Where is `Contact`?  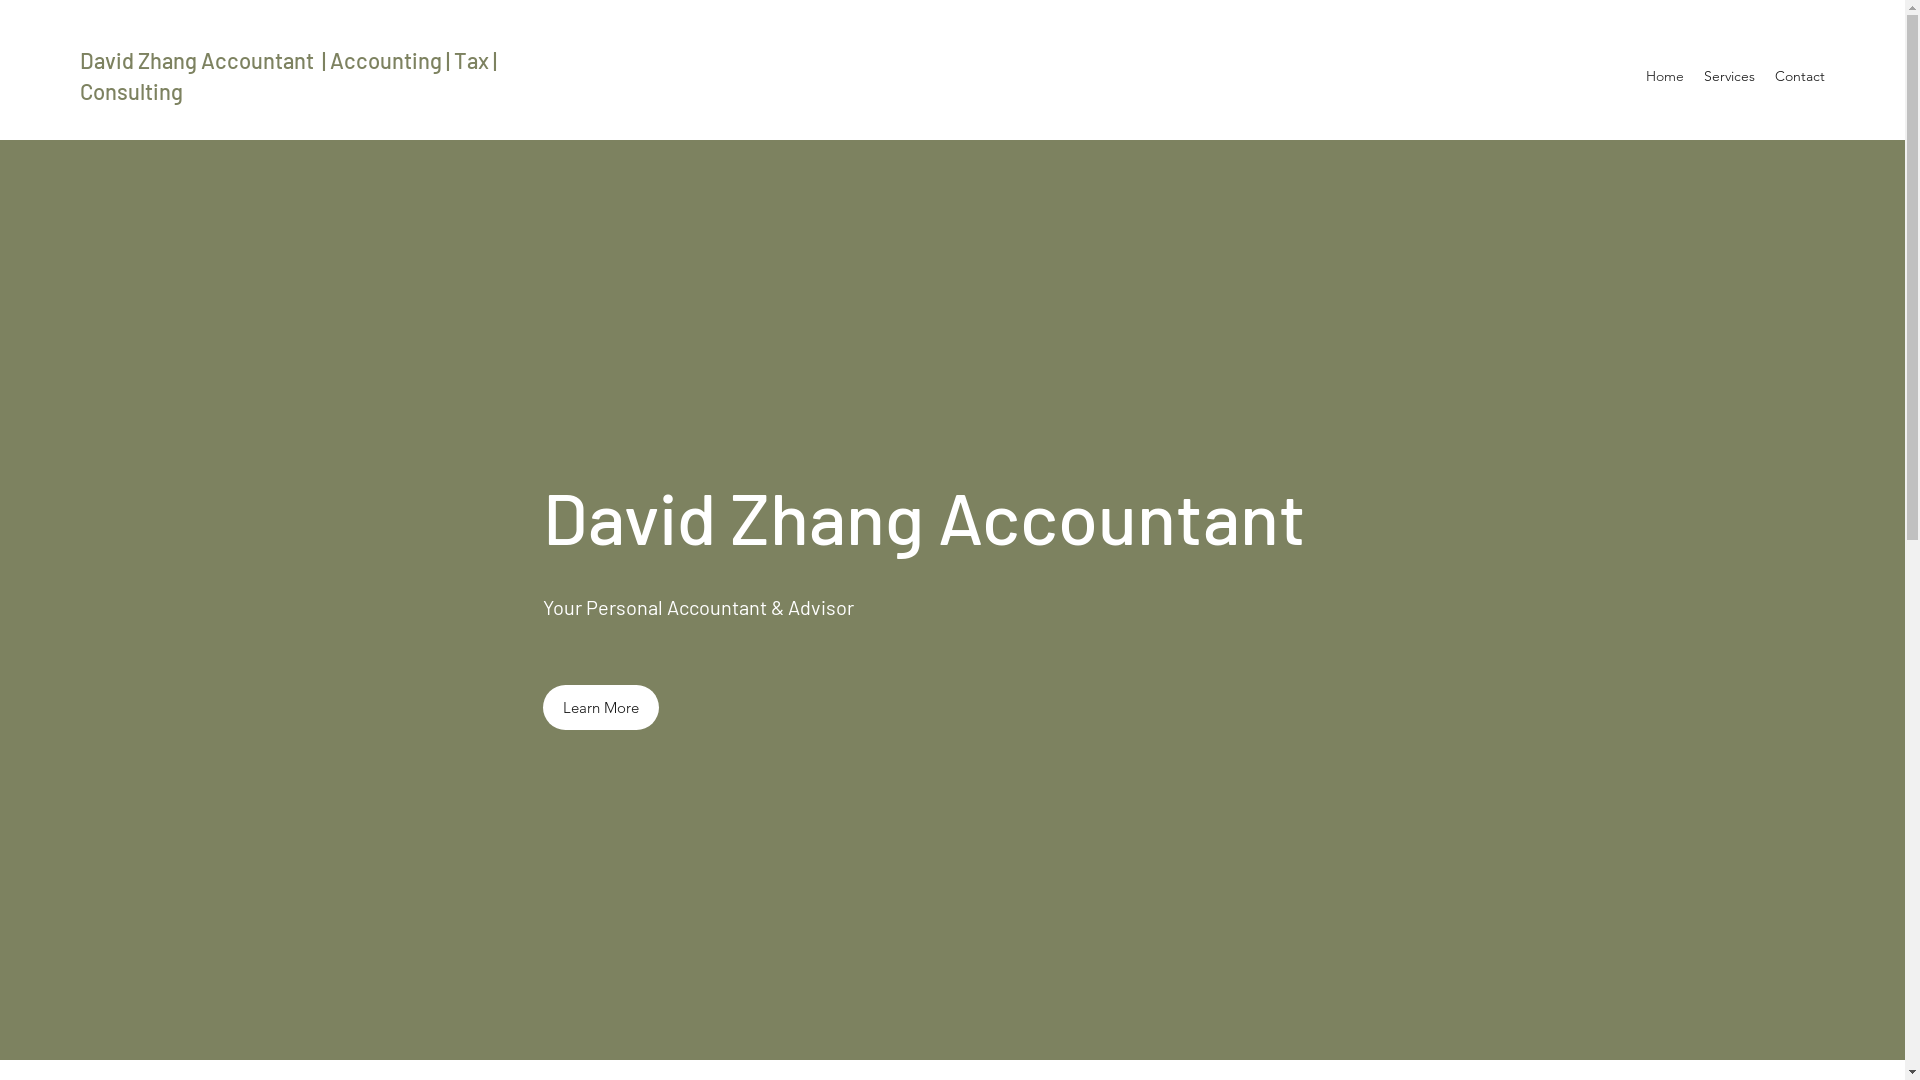 Contact is located at coordinates (1800, 76).